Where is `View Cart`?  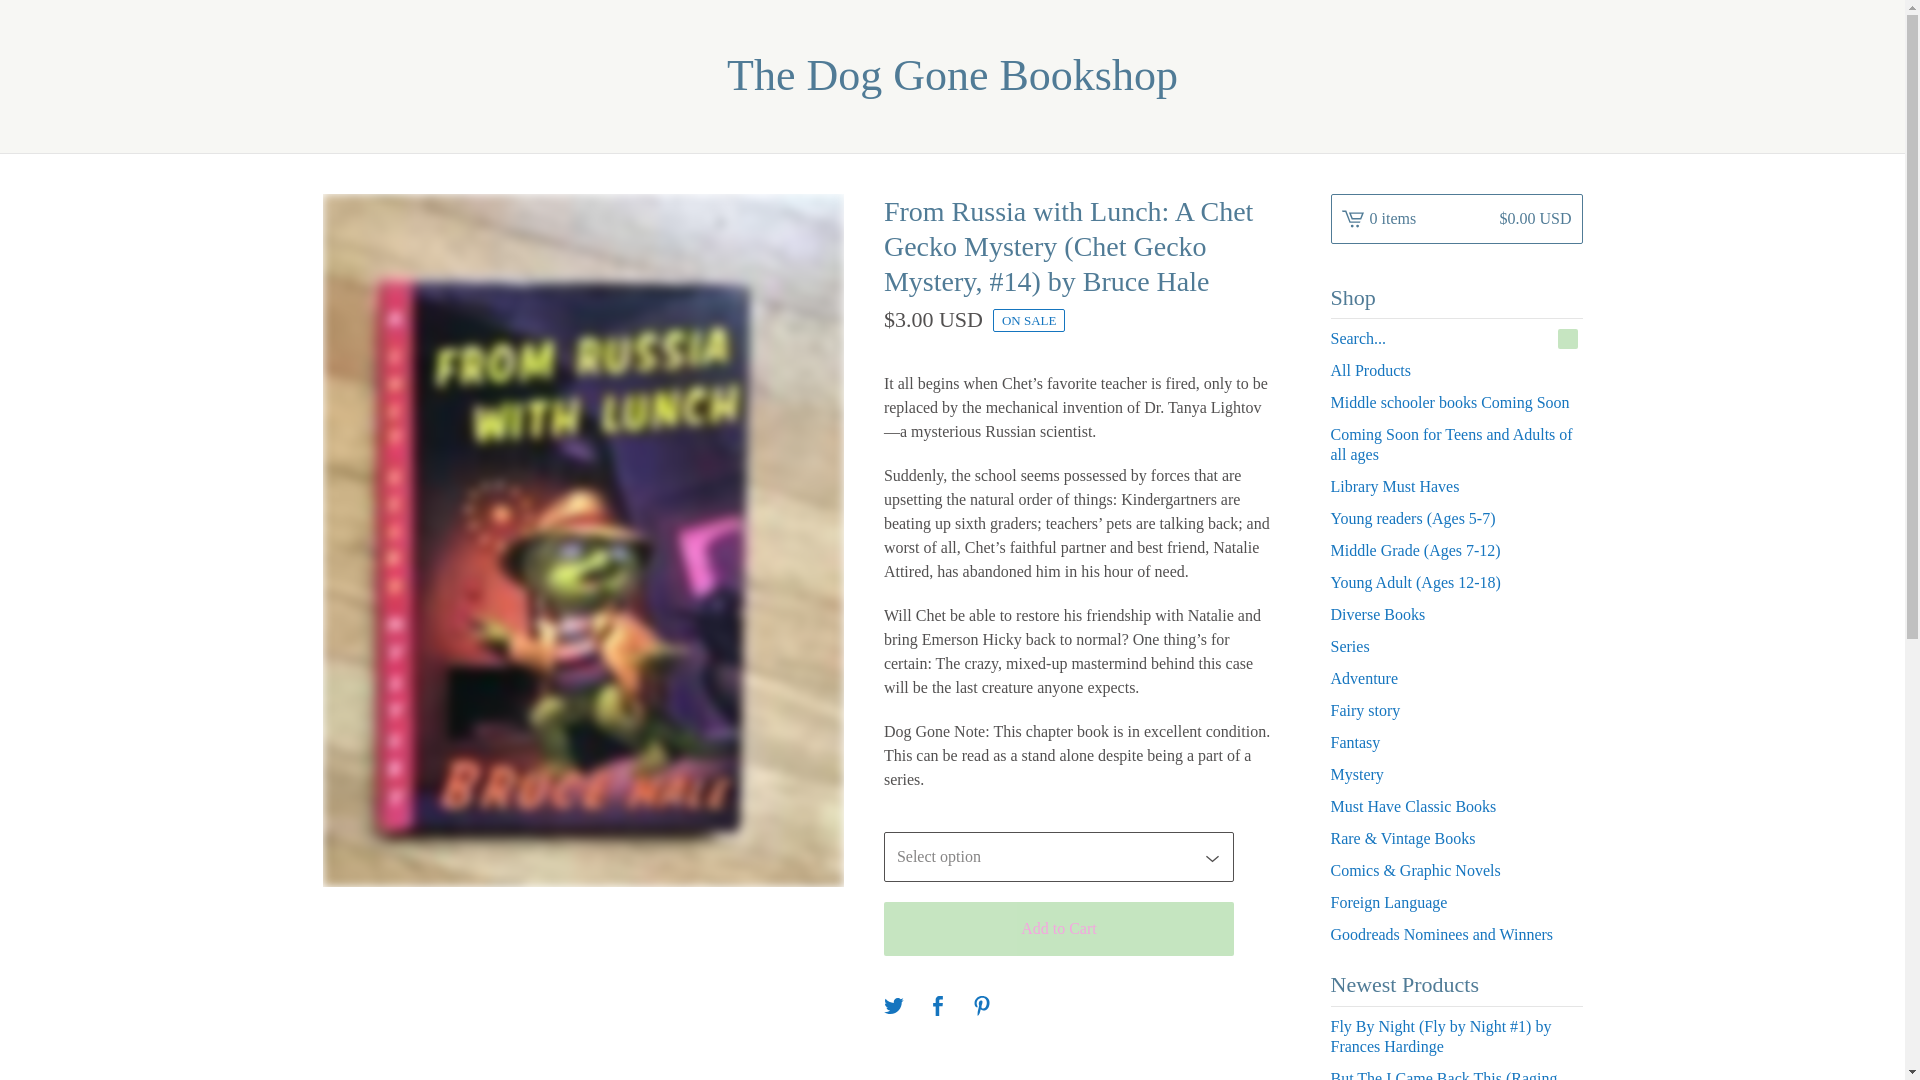 View Cart is located at coordinates (1456, 219).